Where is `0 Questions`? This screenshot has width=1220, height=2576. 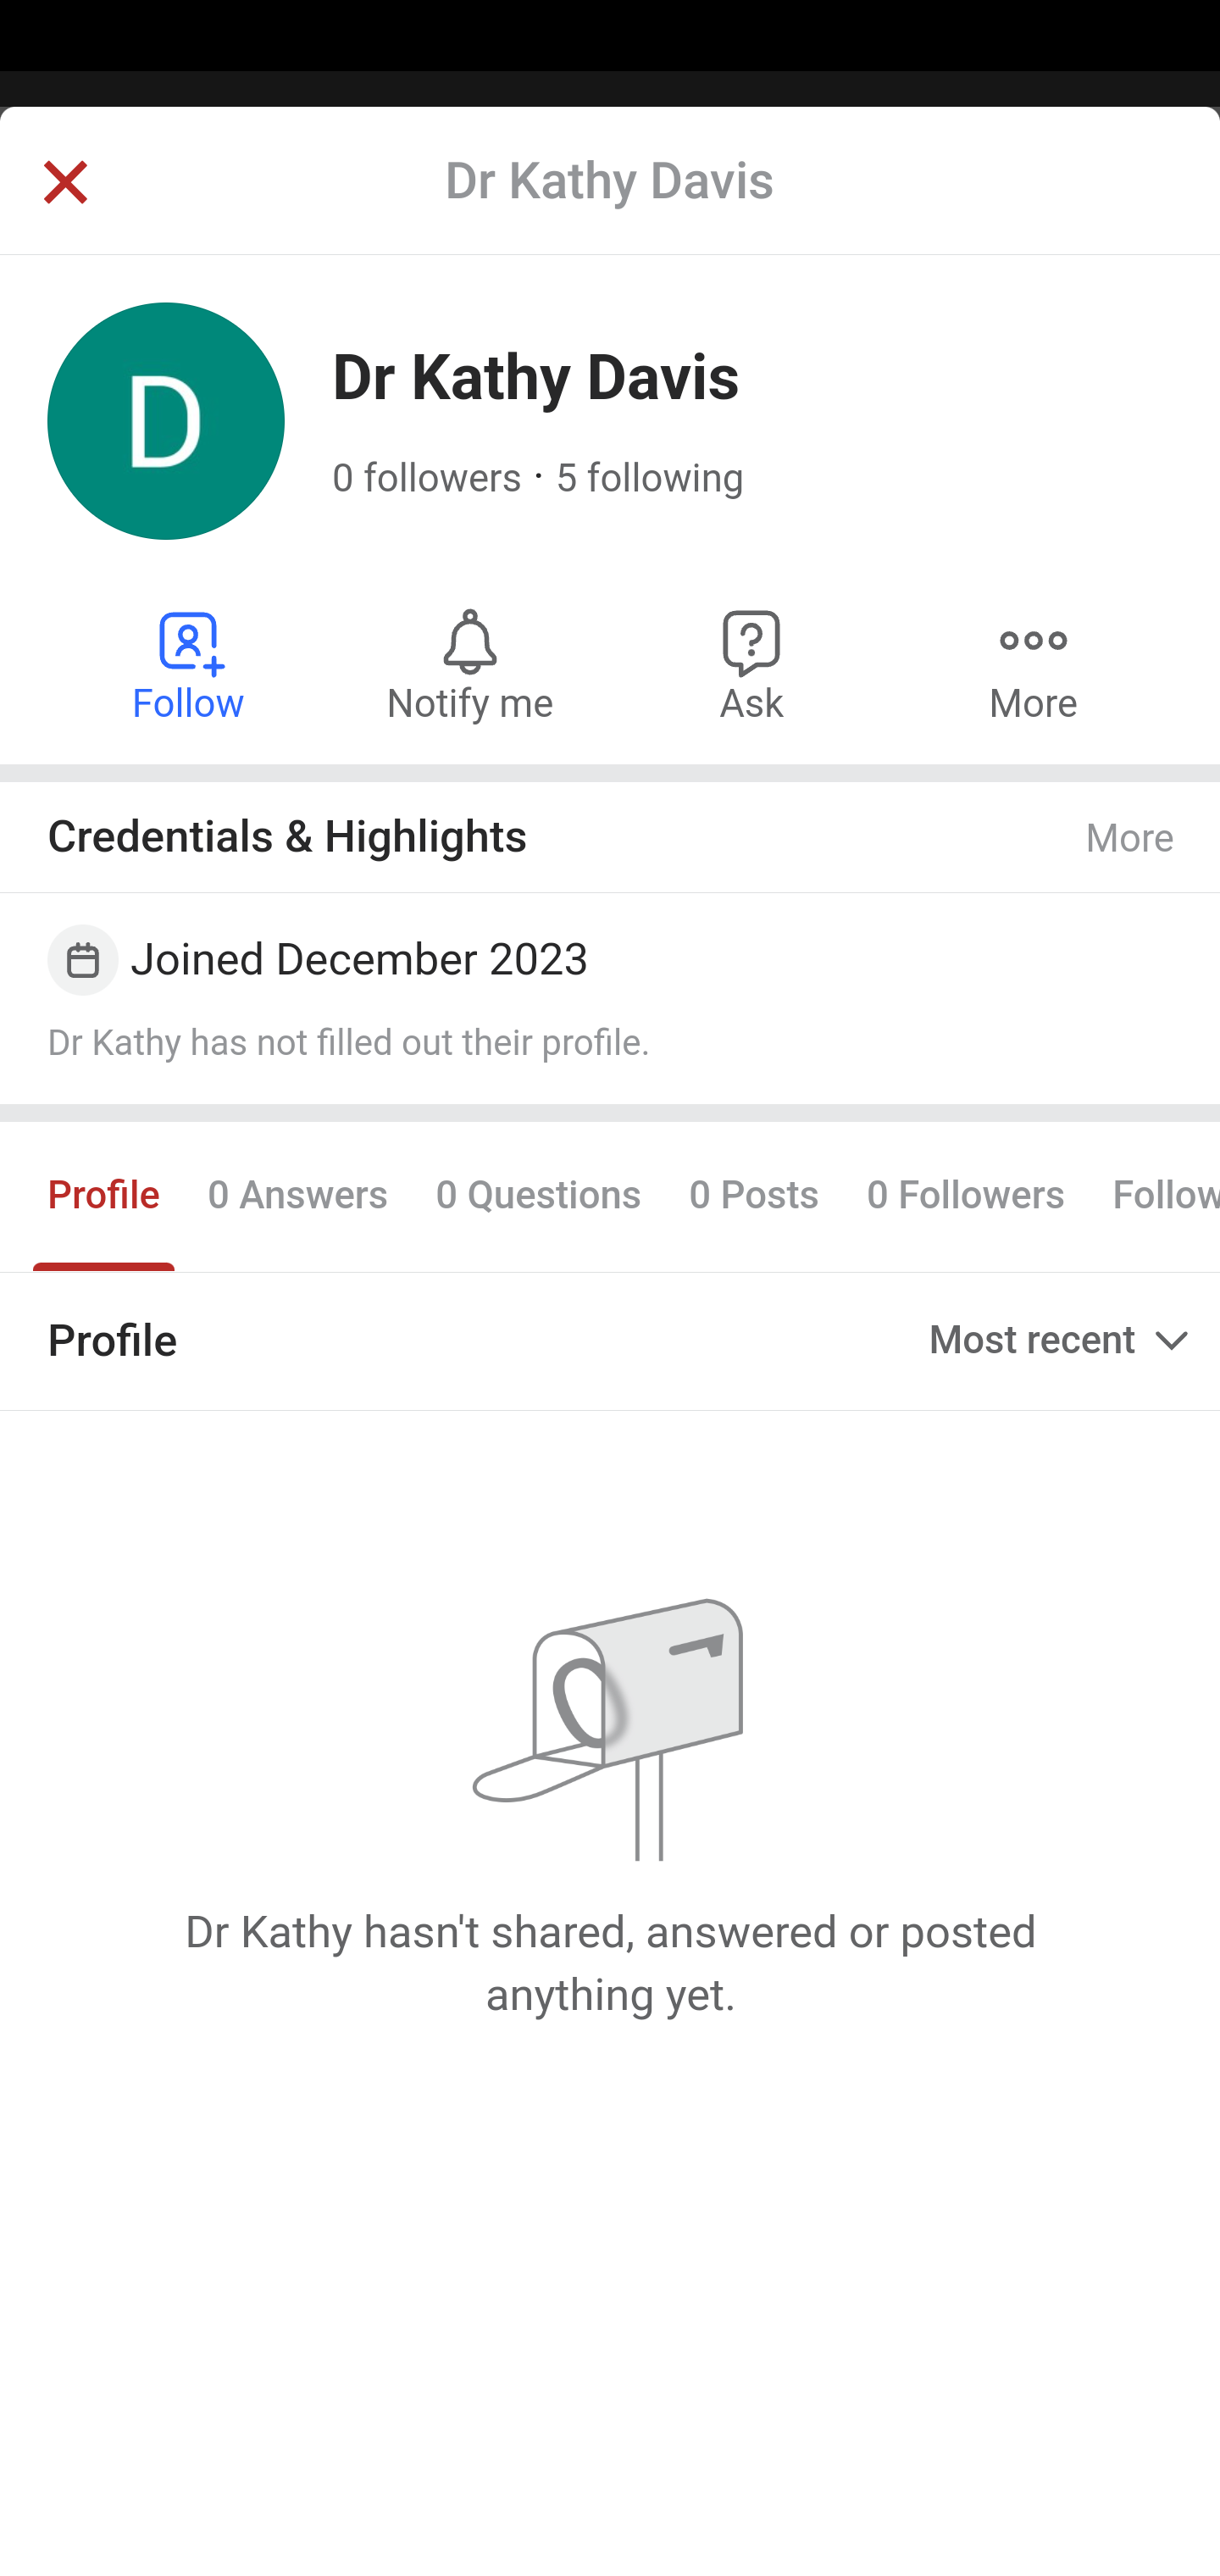 0 Questions is located at coordinates (537, 1196).